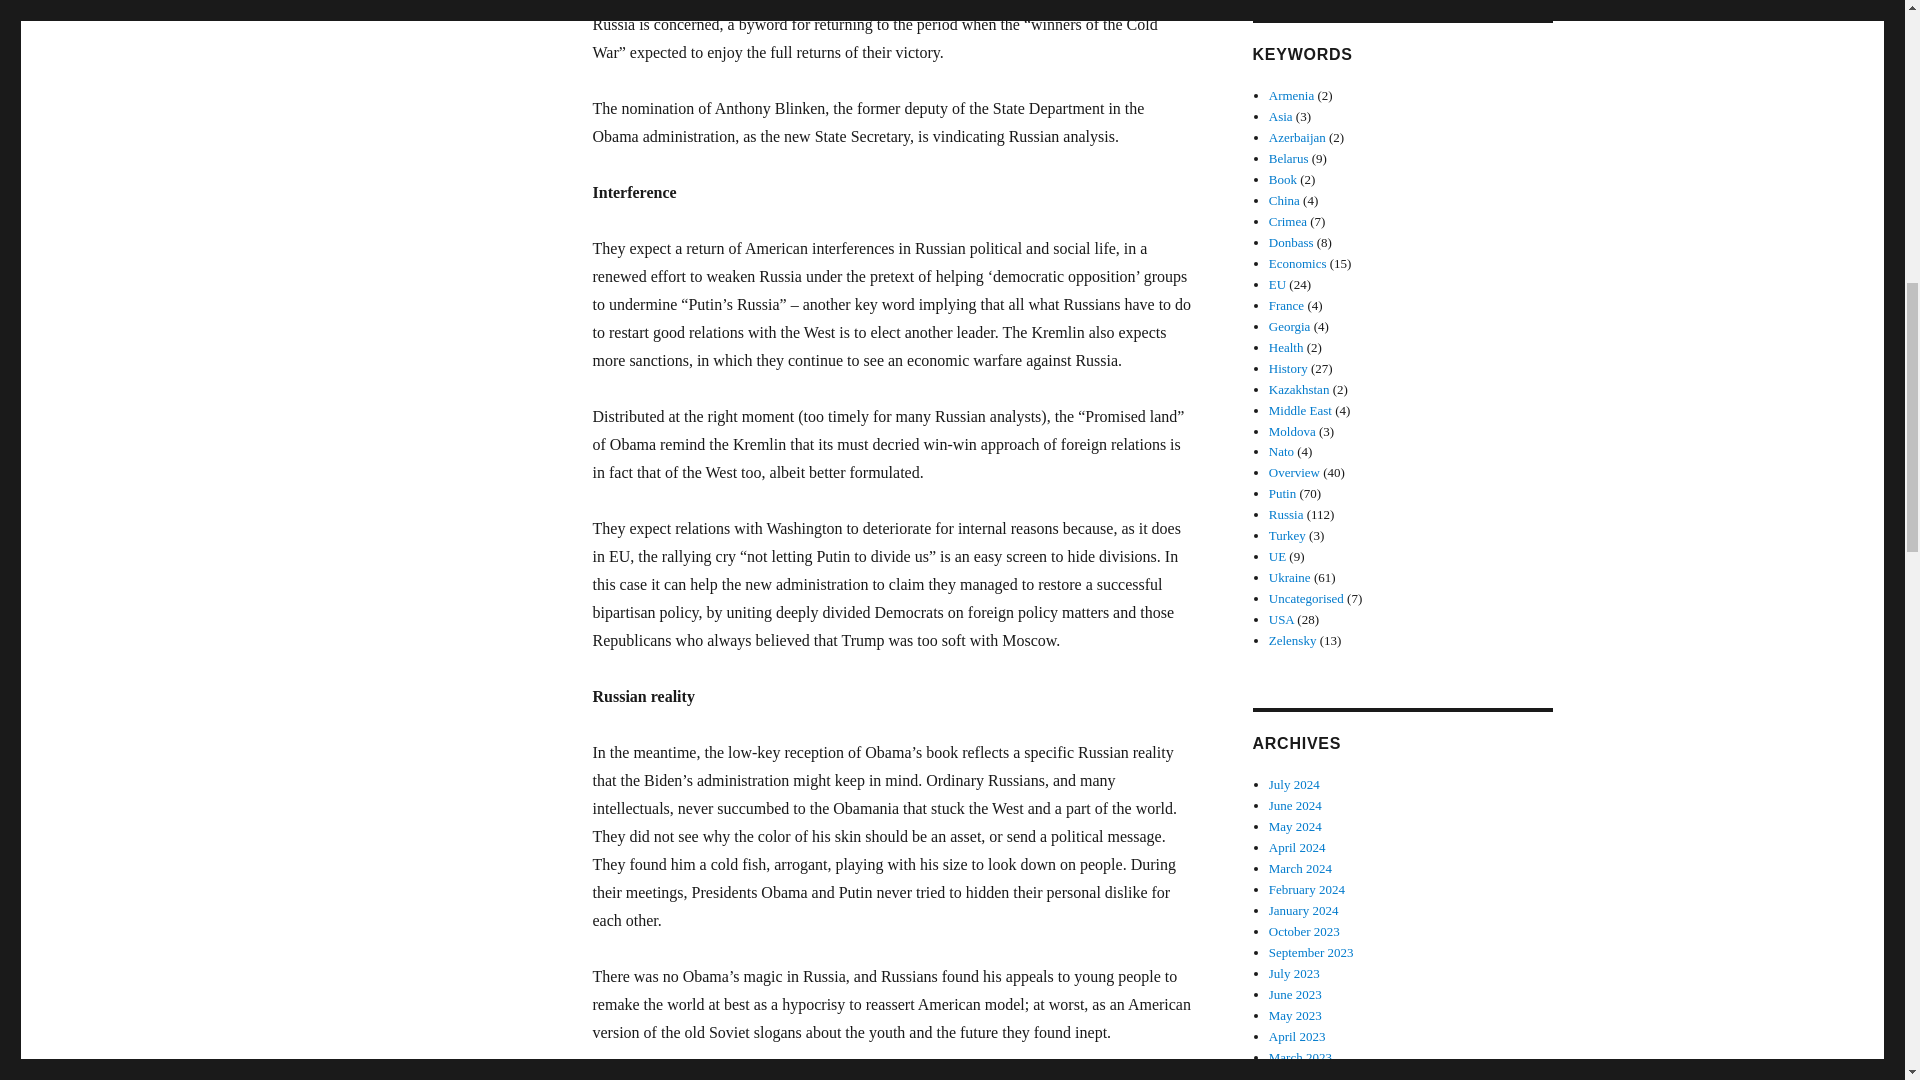 This screenshot has height=1080, width=1920. Describe the element at coordinates (1280, 116) in the screenshot. I see `Asia` at that location.